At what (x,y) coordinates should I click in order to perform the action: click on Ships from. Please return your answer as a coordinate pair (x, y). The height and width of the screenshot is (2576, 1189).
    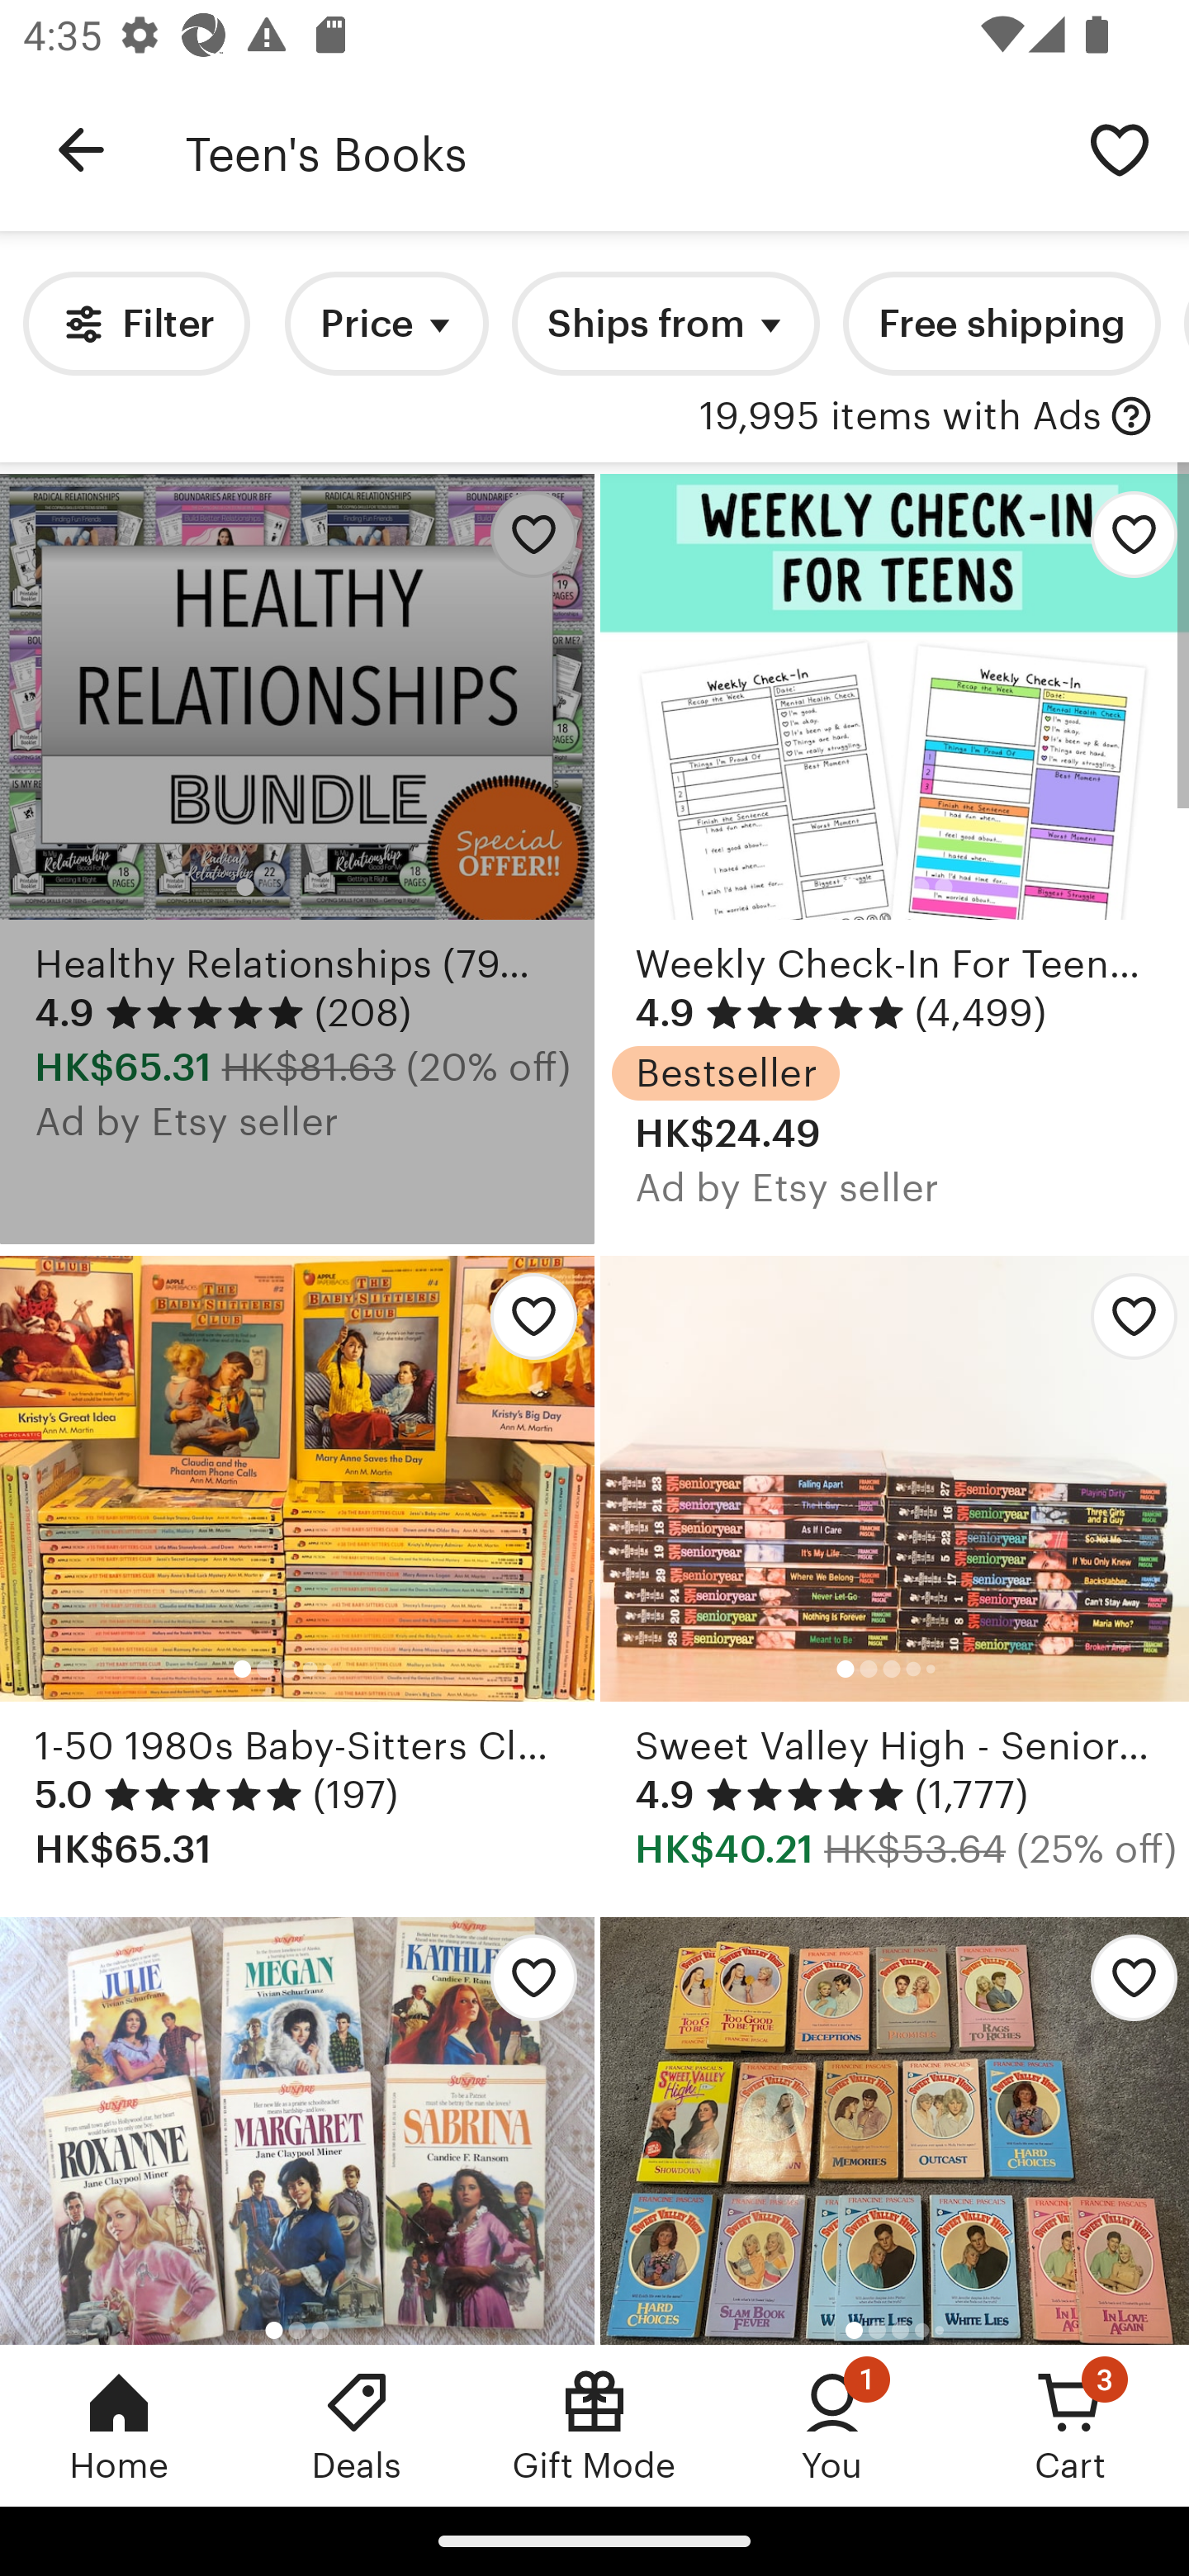
    Looking at the image, I should click on (666, 324).